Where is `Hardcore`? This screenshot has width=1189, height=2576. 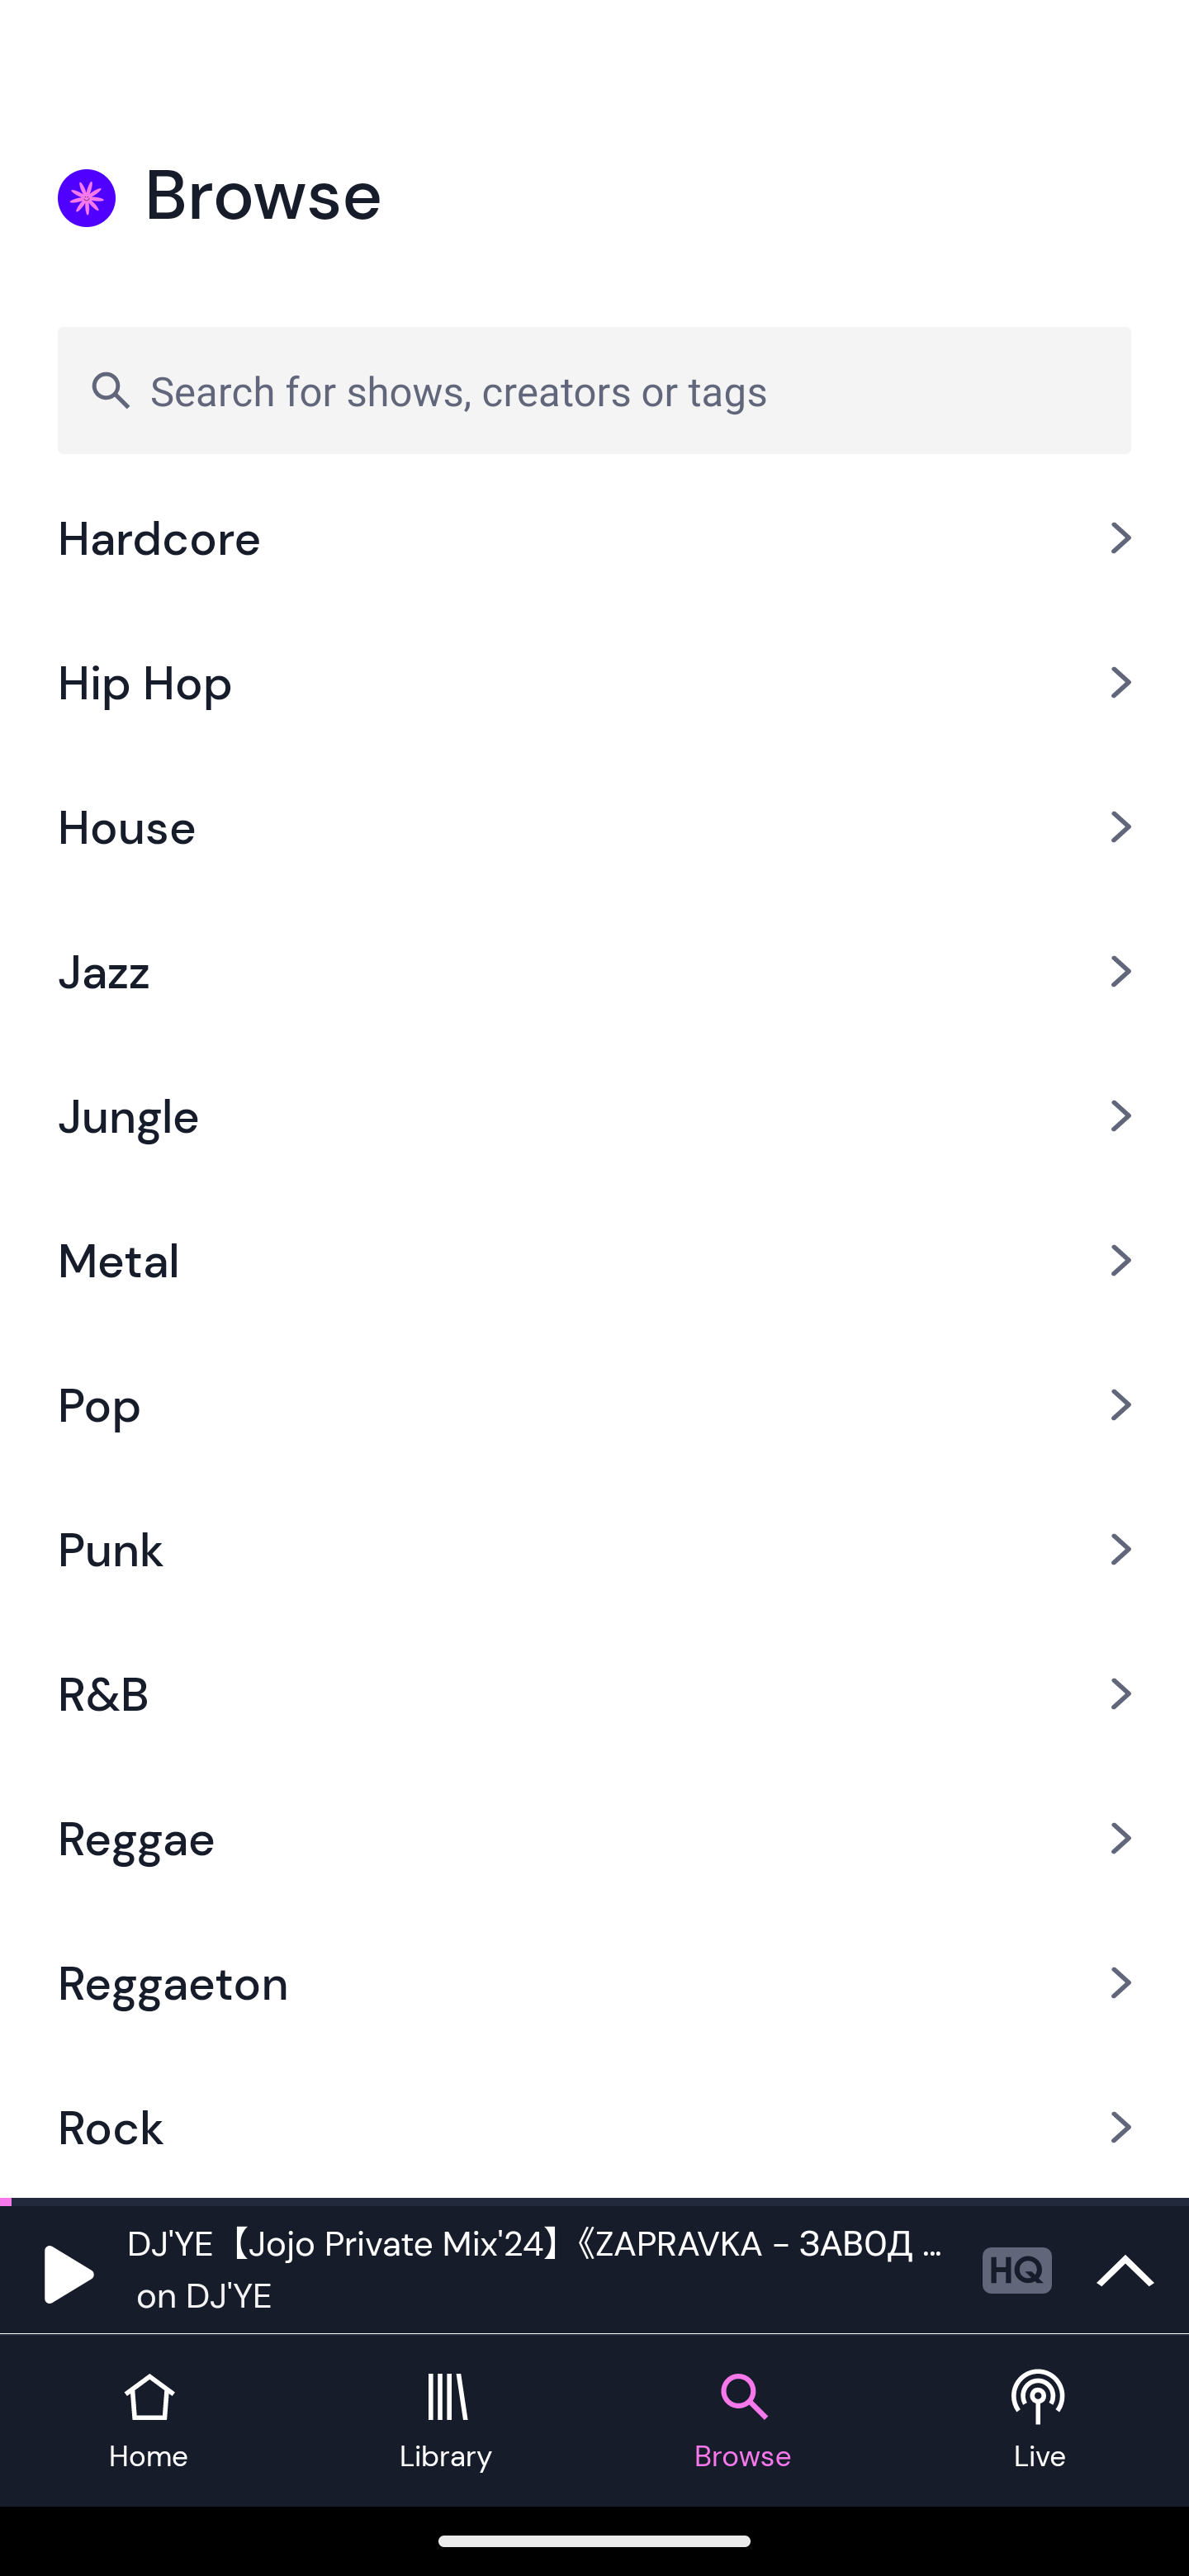 Hardcore is located at coordinates (594, 553).